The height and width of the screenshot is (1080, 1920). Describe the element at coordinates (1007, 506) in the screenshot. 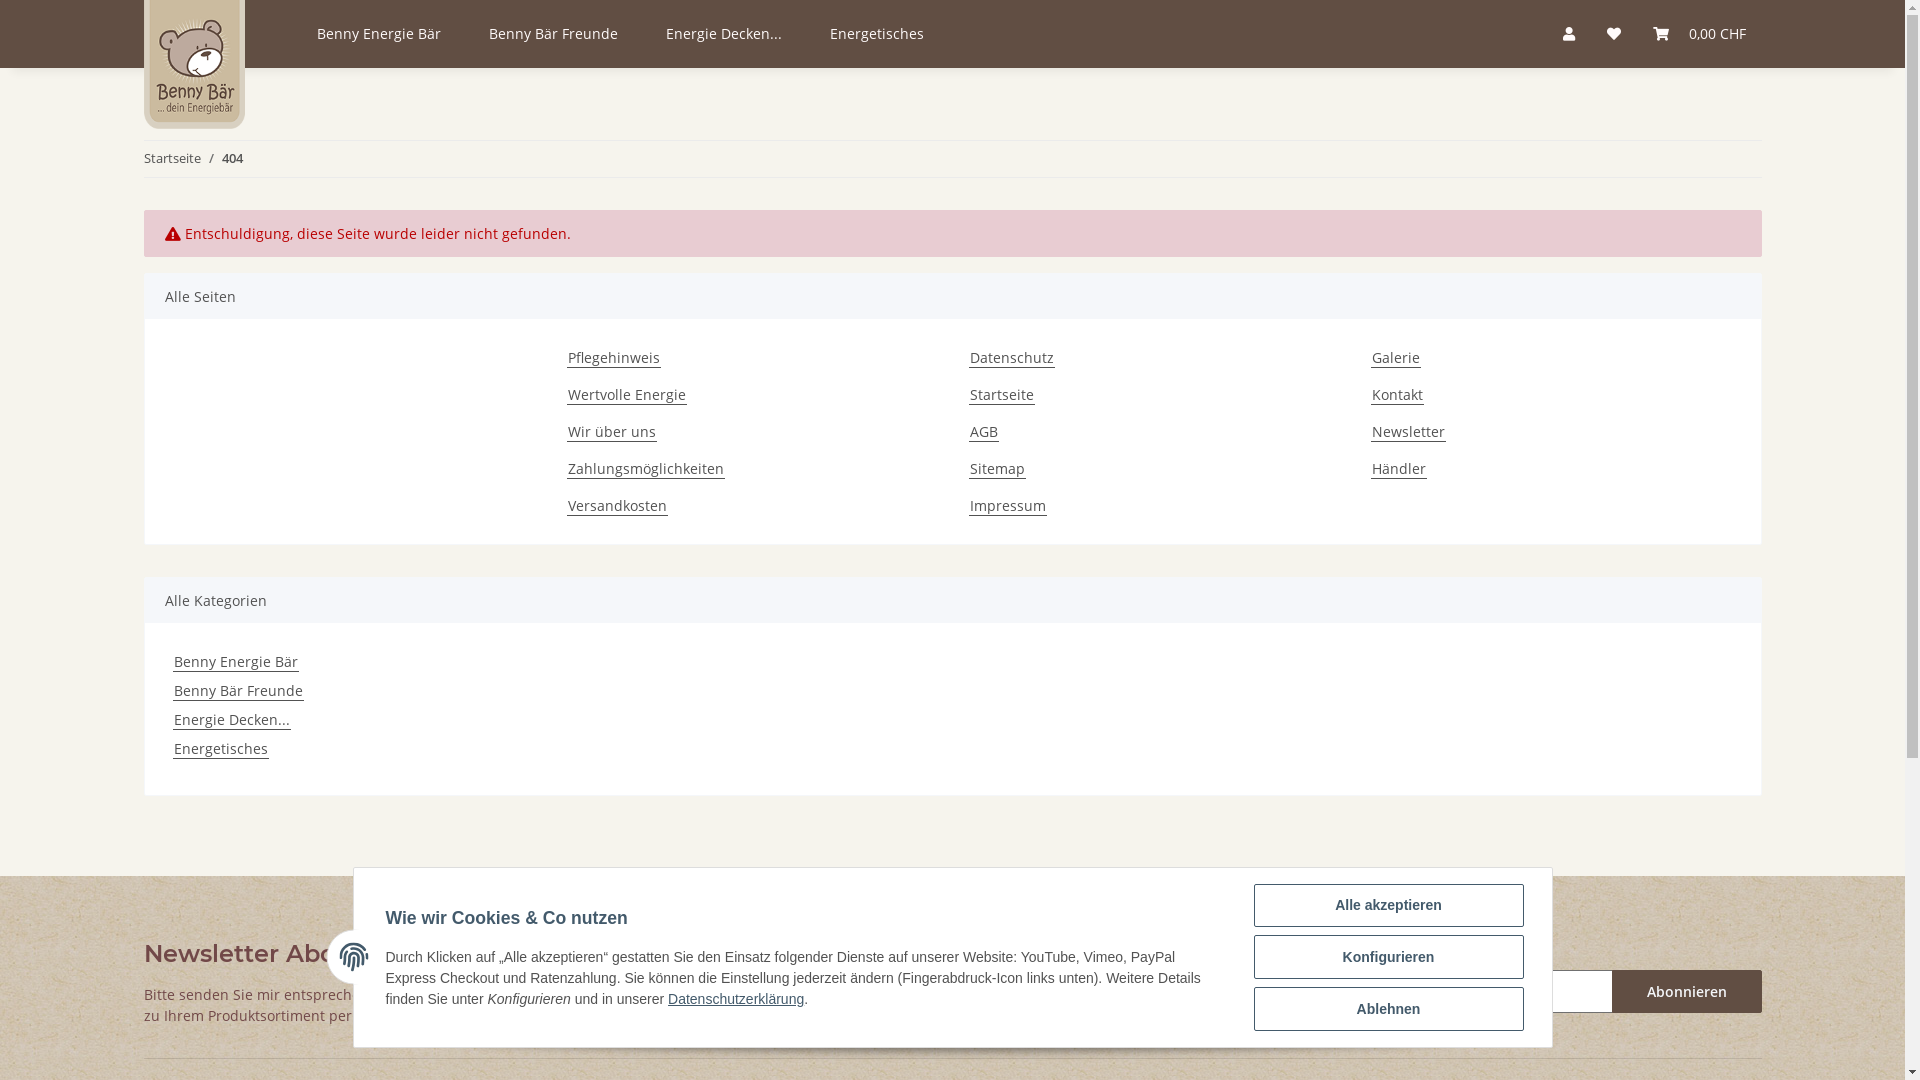

I see `Impressum` at that location.